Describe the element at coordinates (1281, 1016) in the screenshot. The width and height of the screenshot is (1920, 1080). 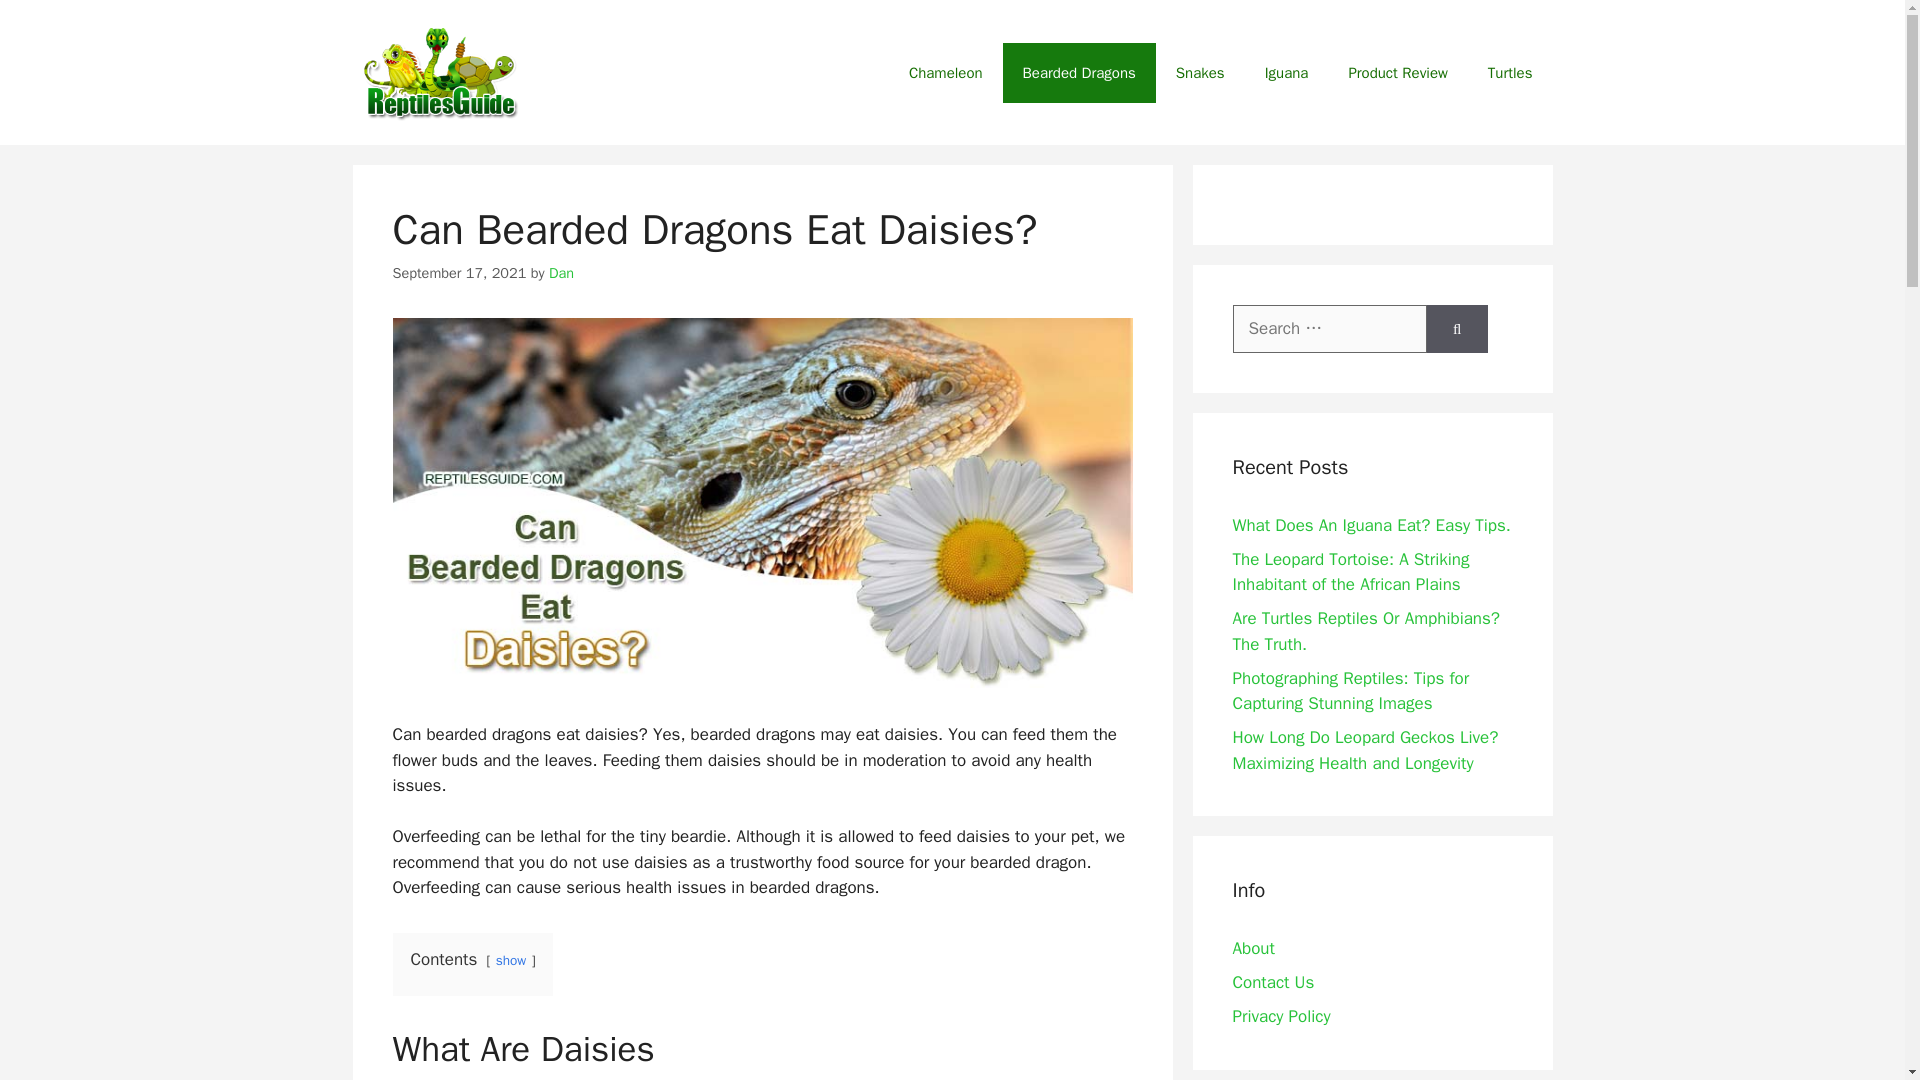
I see `Privacy Policy` at that location.